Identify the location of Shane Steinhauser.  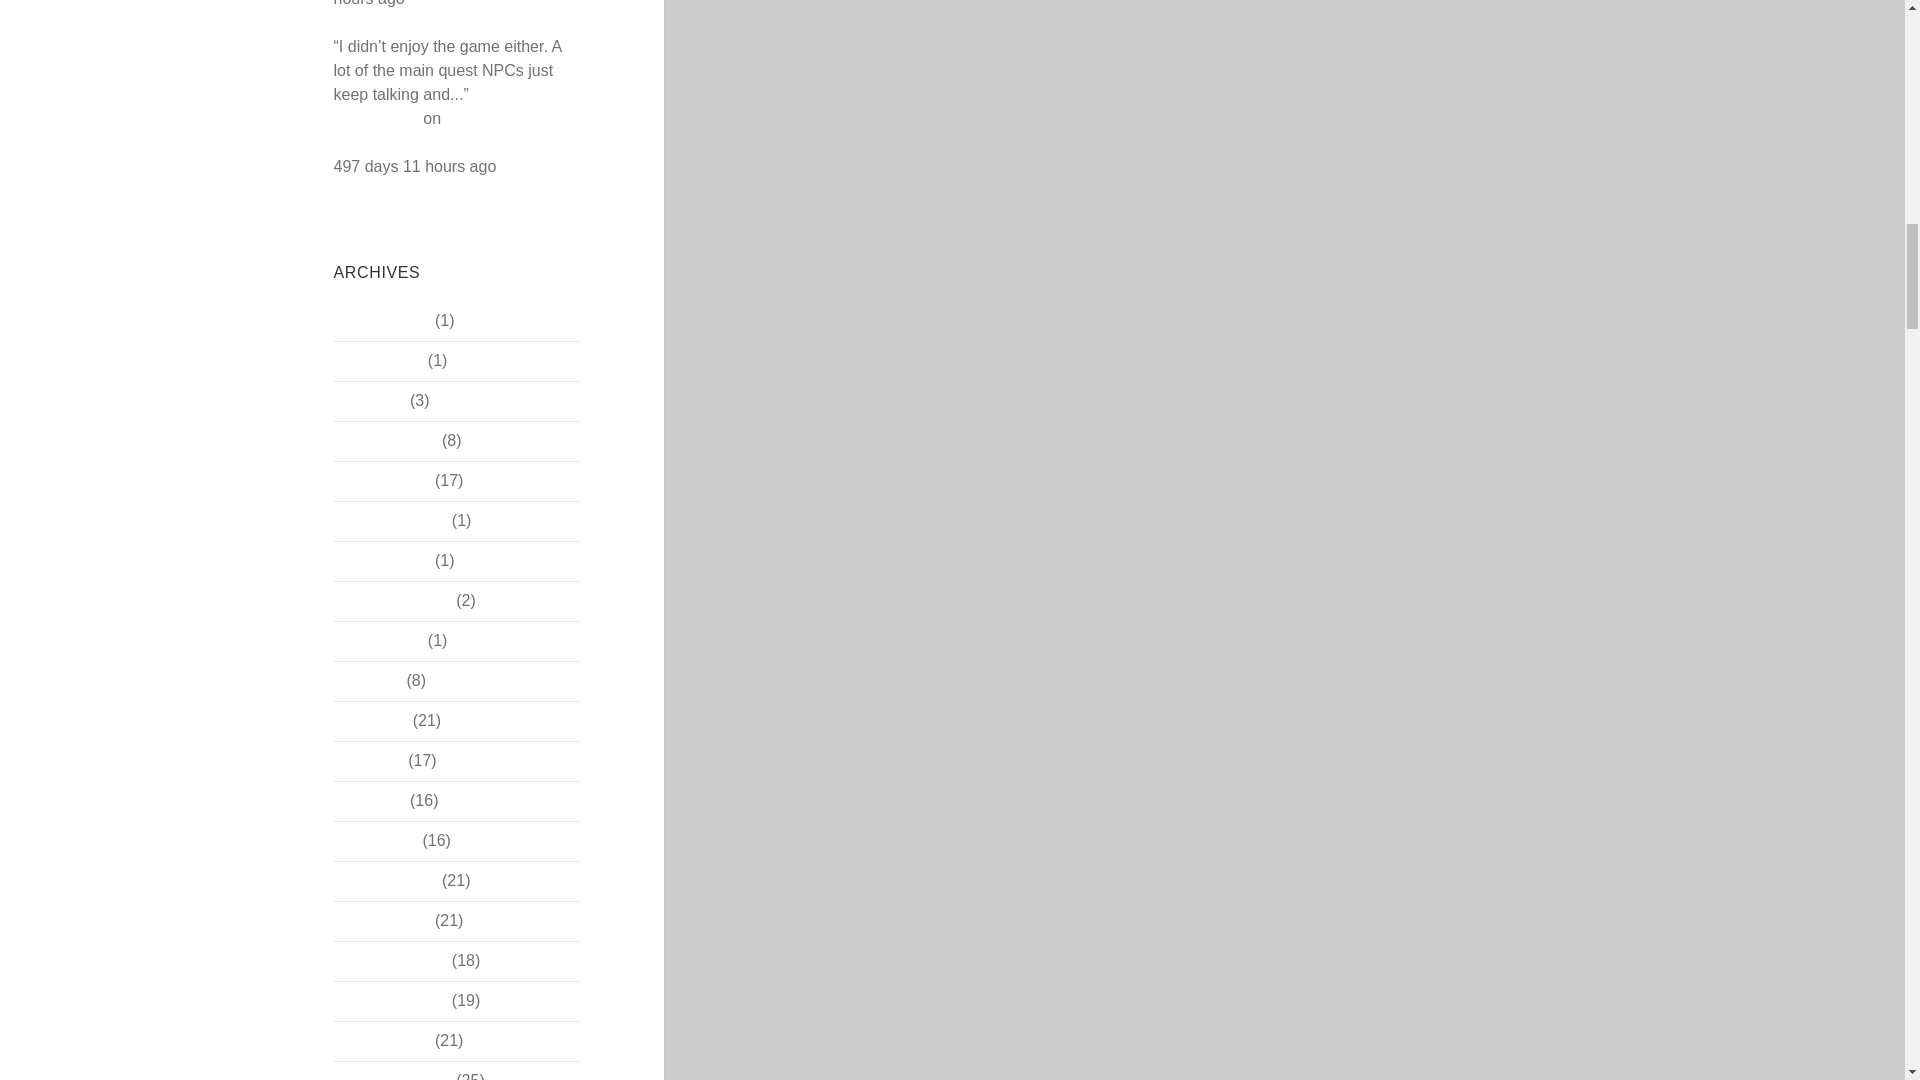
(427, 106).